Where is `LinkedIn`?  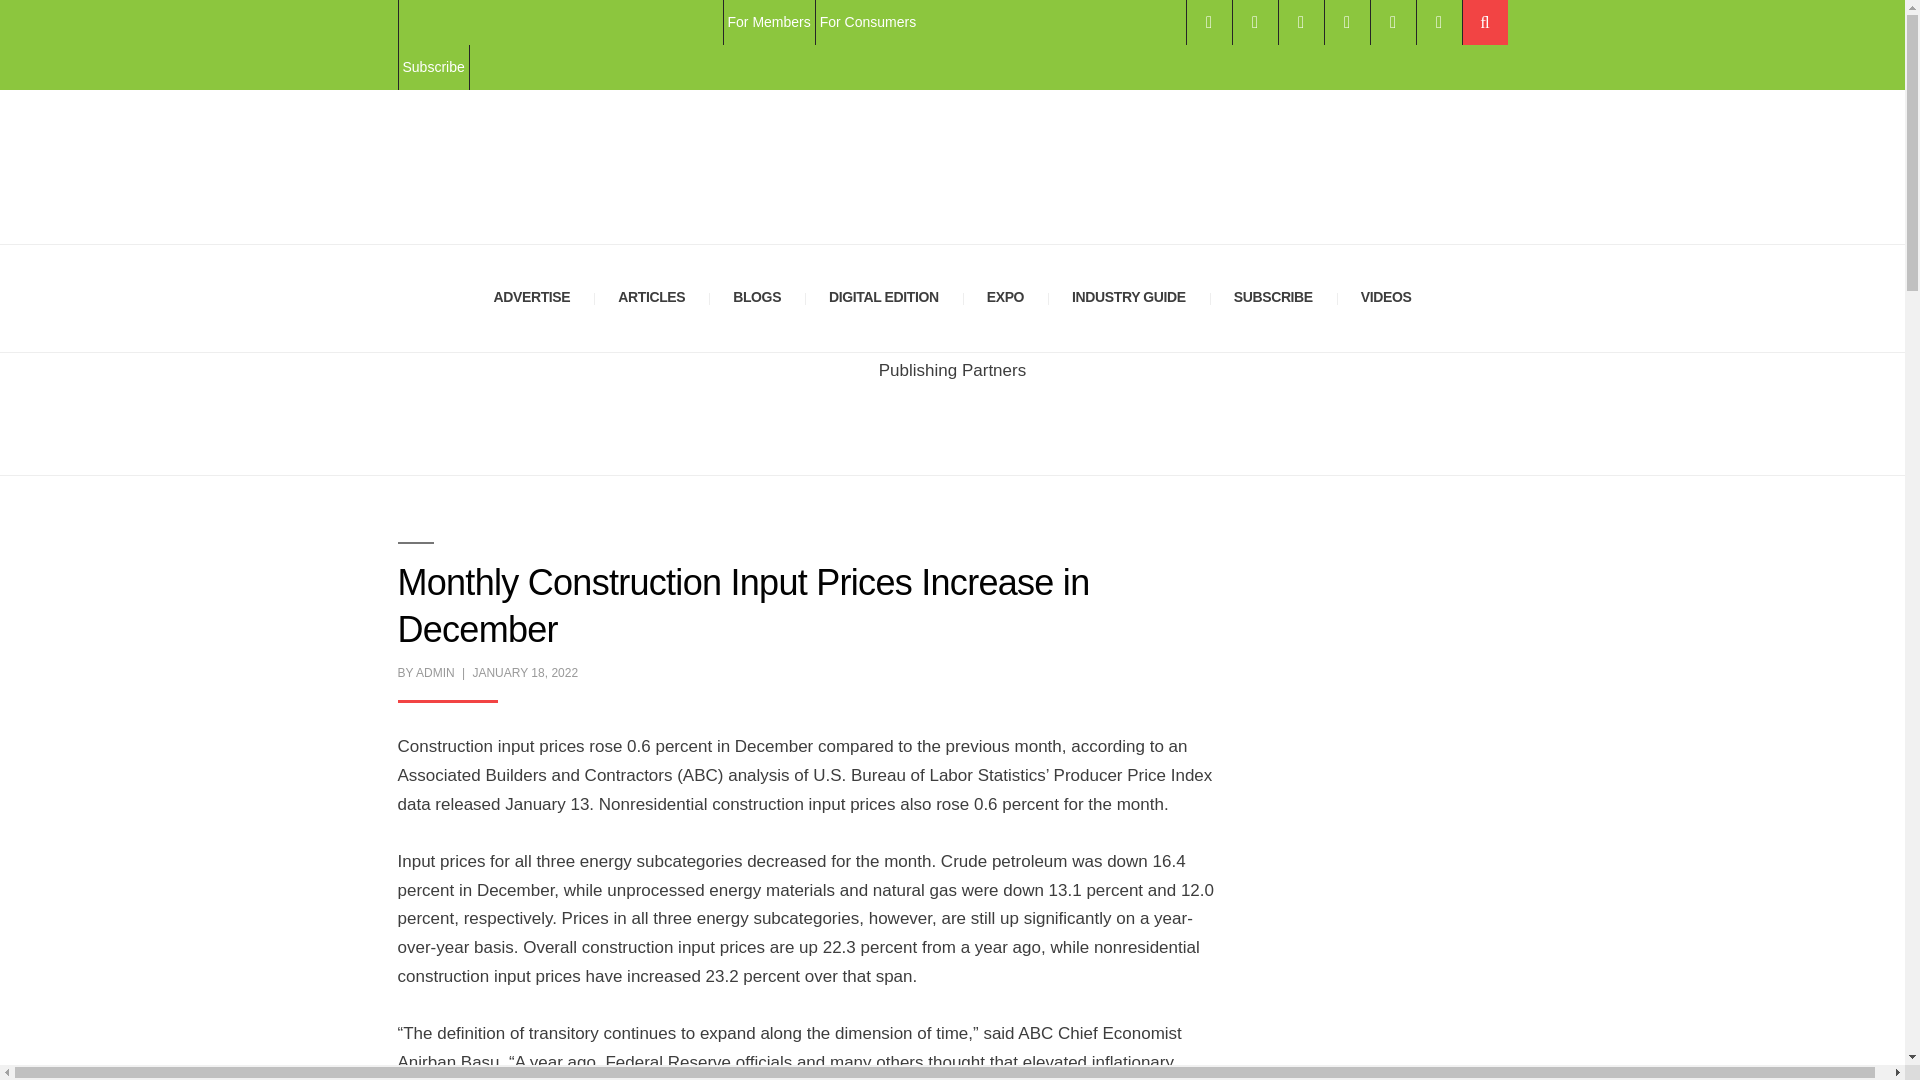 LinkedIn is located at coordinates (1346, 22).